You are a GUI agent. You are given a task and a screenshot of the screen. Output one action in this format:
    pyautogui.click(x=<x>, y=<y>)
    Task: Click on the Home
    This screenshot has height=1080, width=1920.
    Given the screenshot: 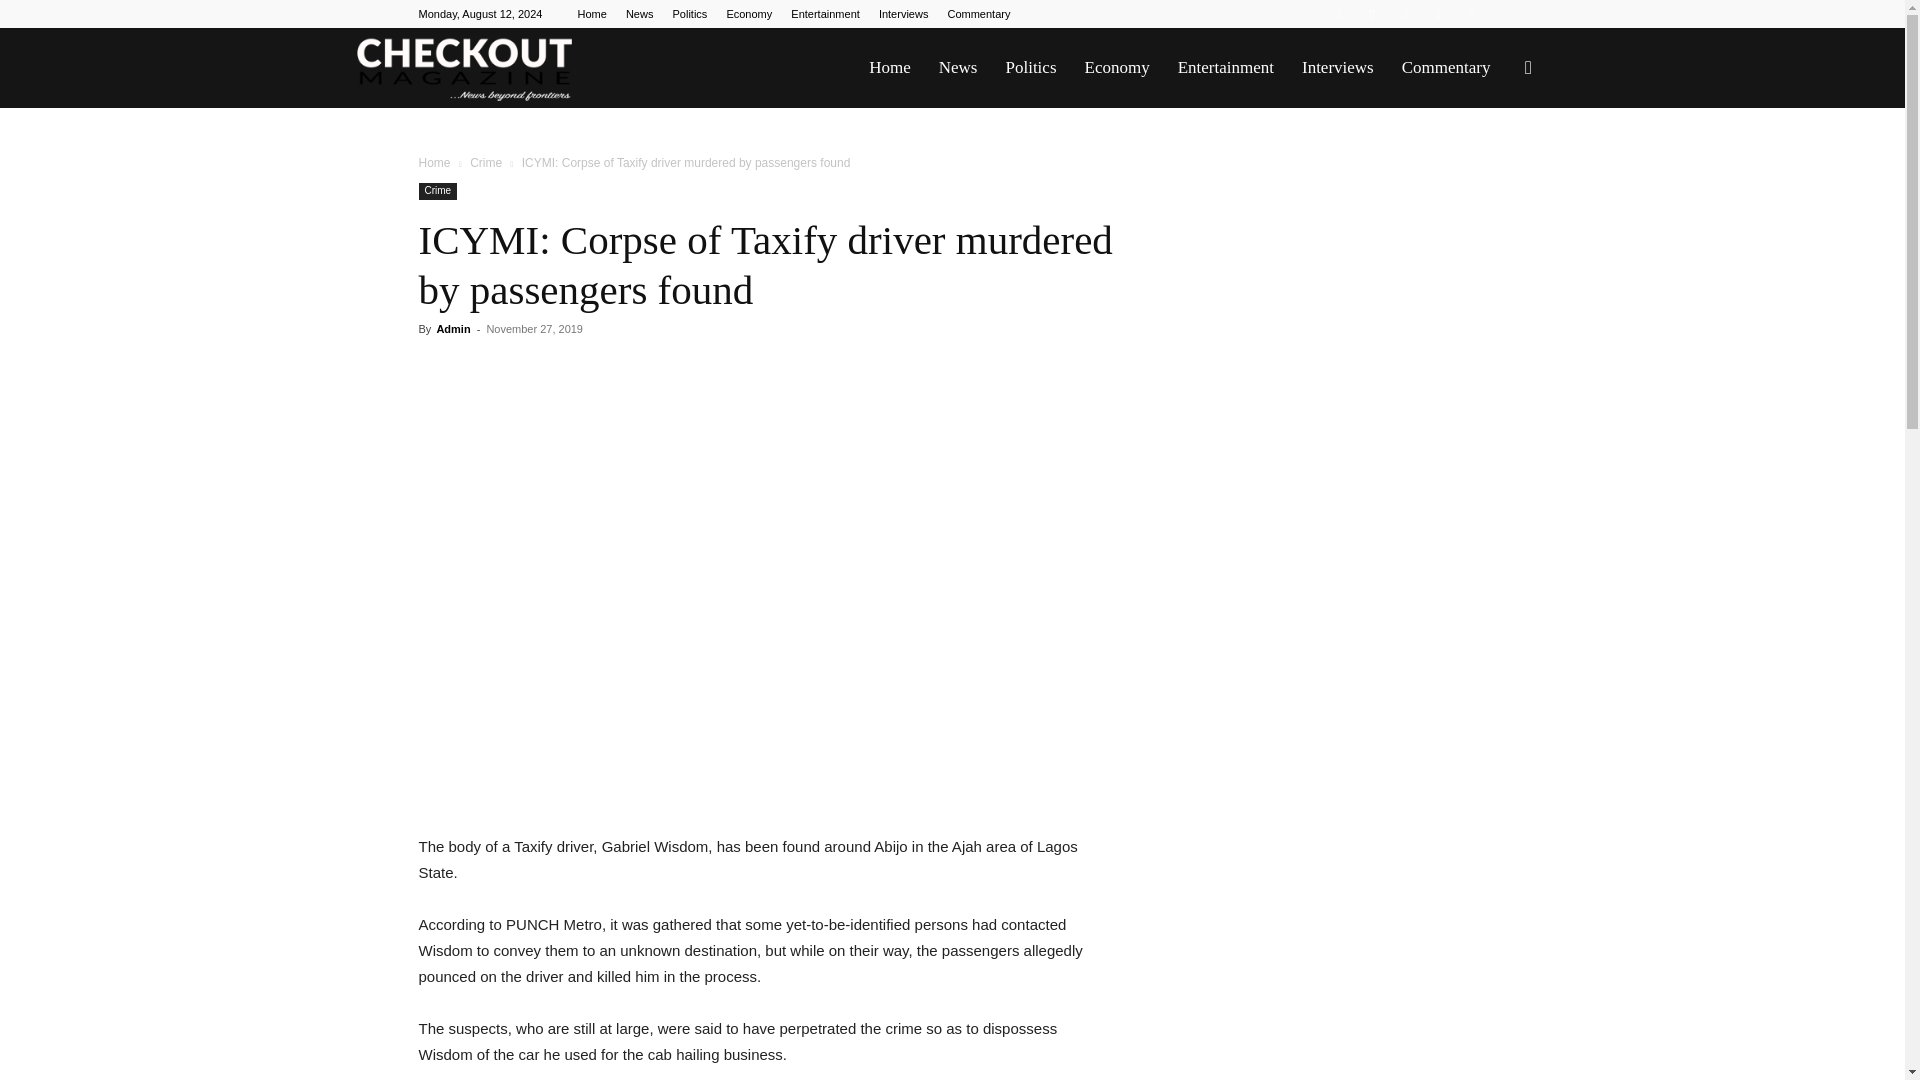 What is the action you would take?
    pyautogui.click(x=592, y=14)
    